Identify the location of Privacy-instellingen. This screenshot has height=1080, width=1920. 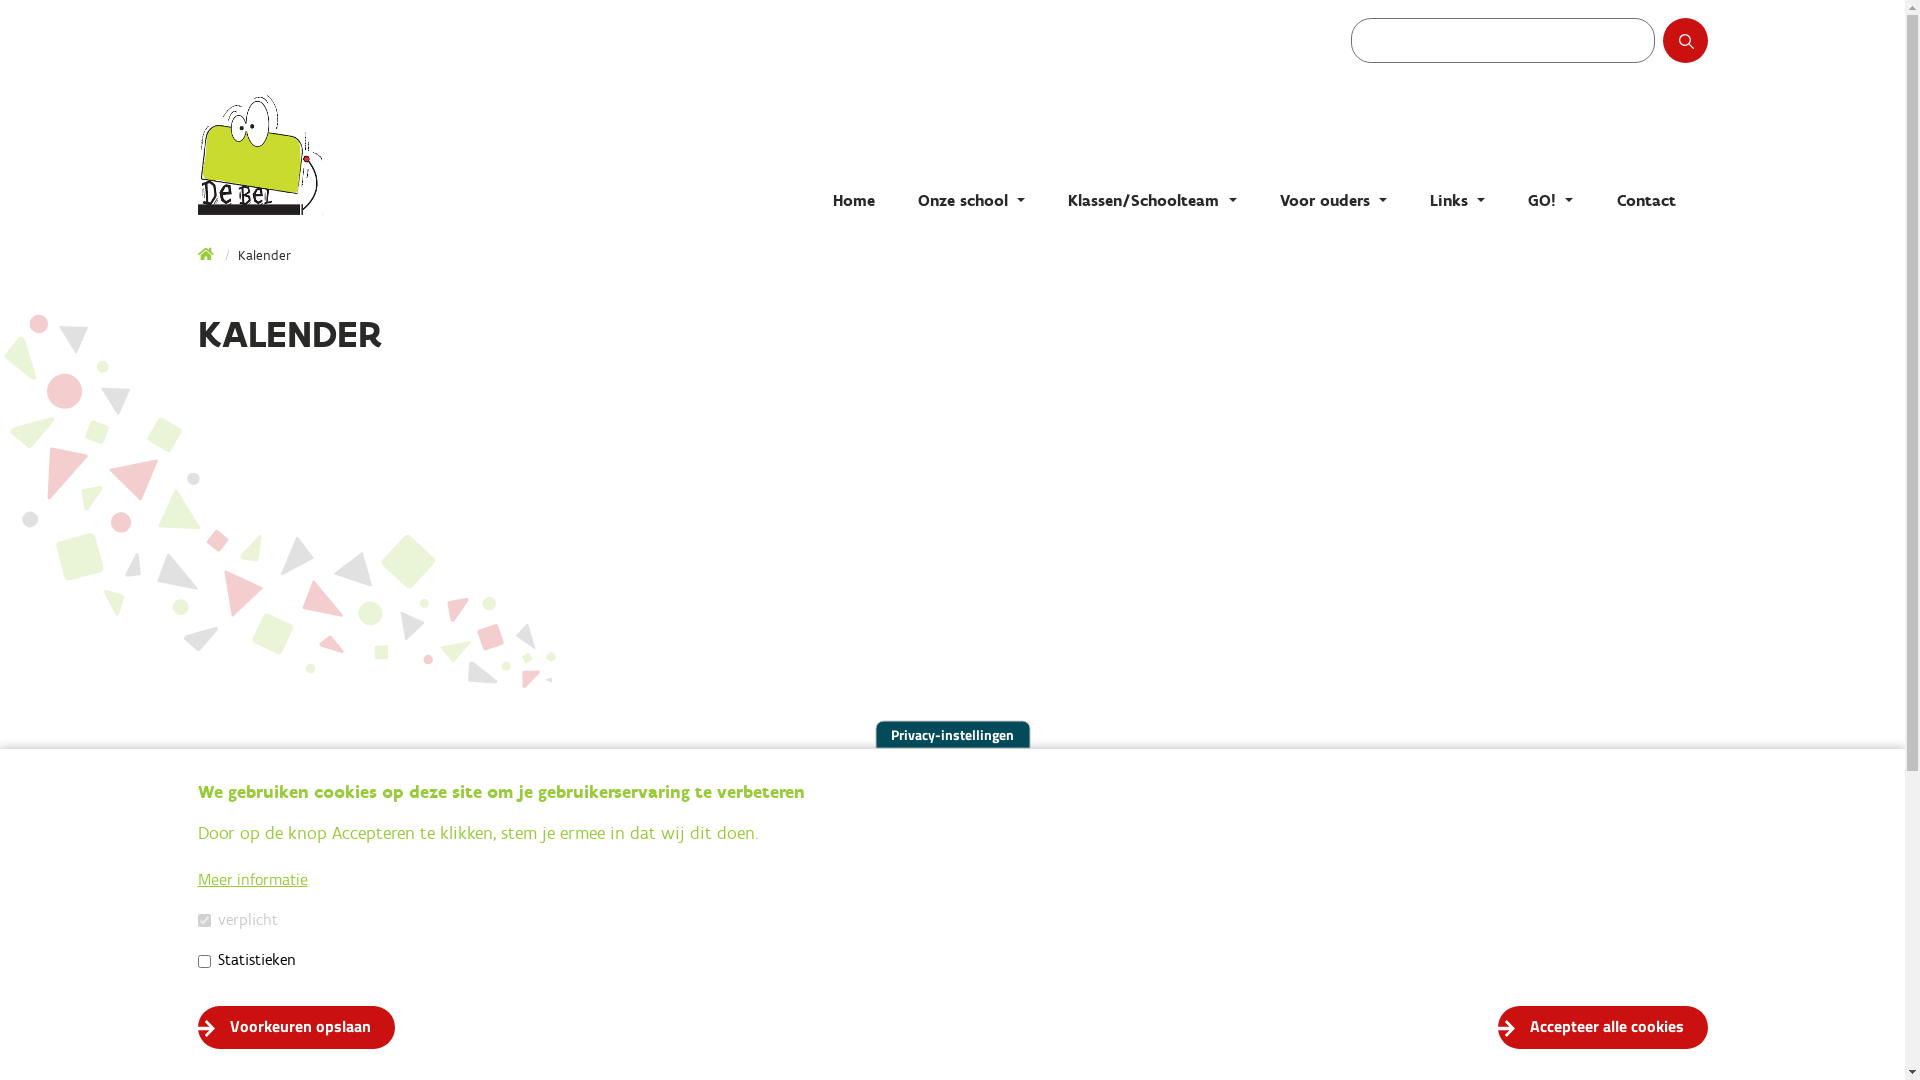
(952, 734).